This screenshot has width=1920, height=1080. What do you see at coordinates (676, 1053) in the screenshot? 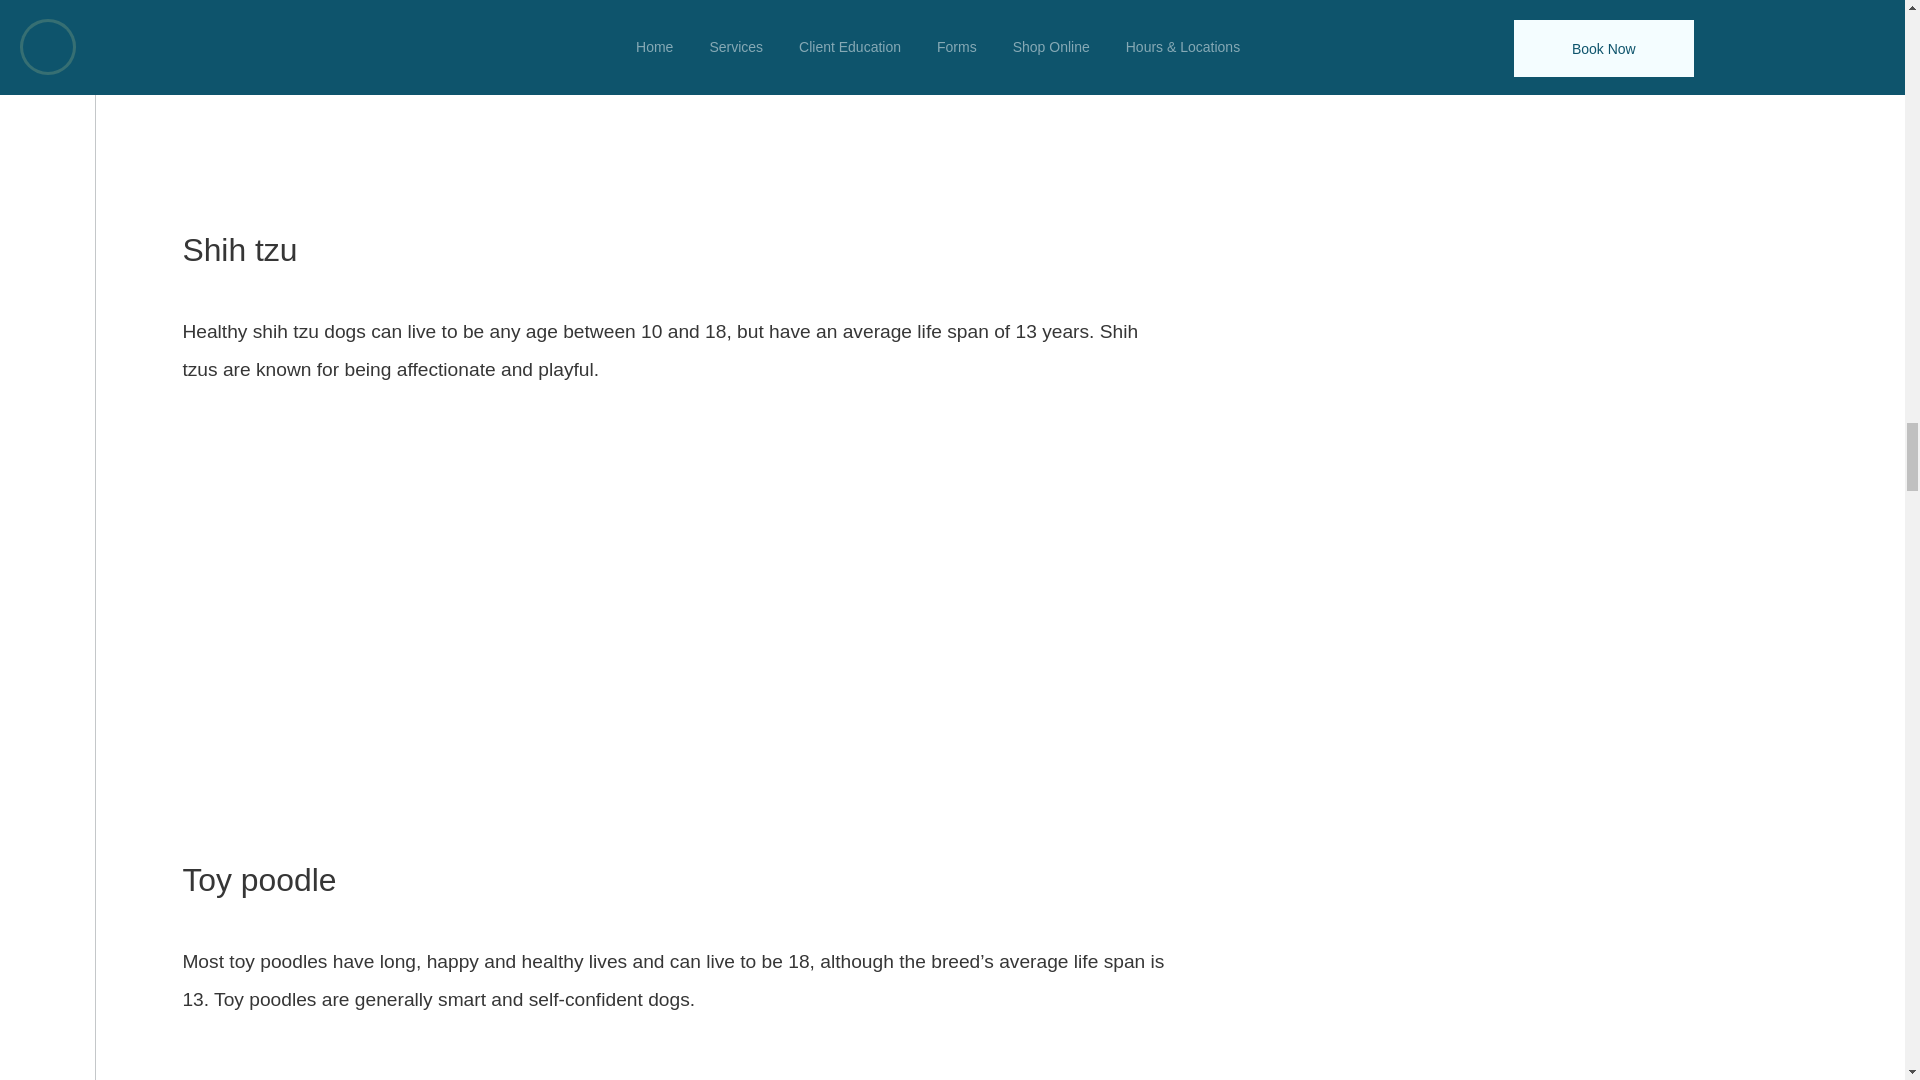
I see `The 25 Dog Breeds With Longest Life Spans 12` at bounding box center [676, 1053].